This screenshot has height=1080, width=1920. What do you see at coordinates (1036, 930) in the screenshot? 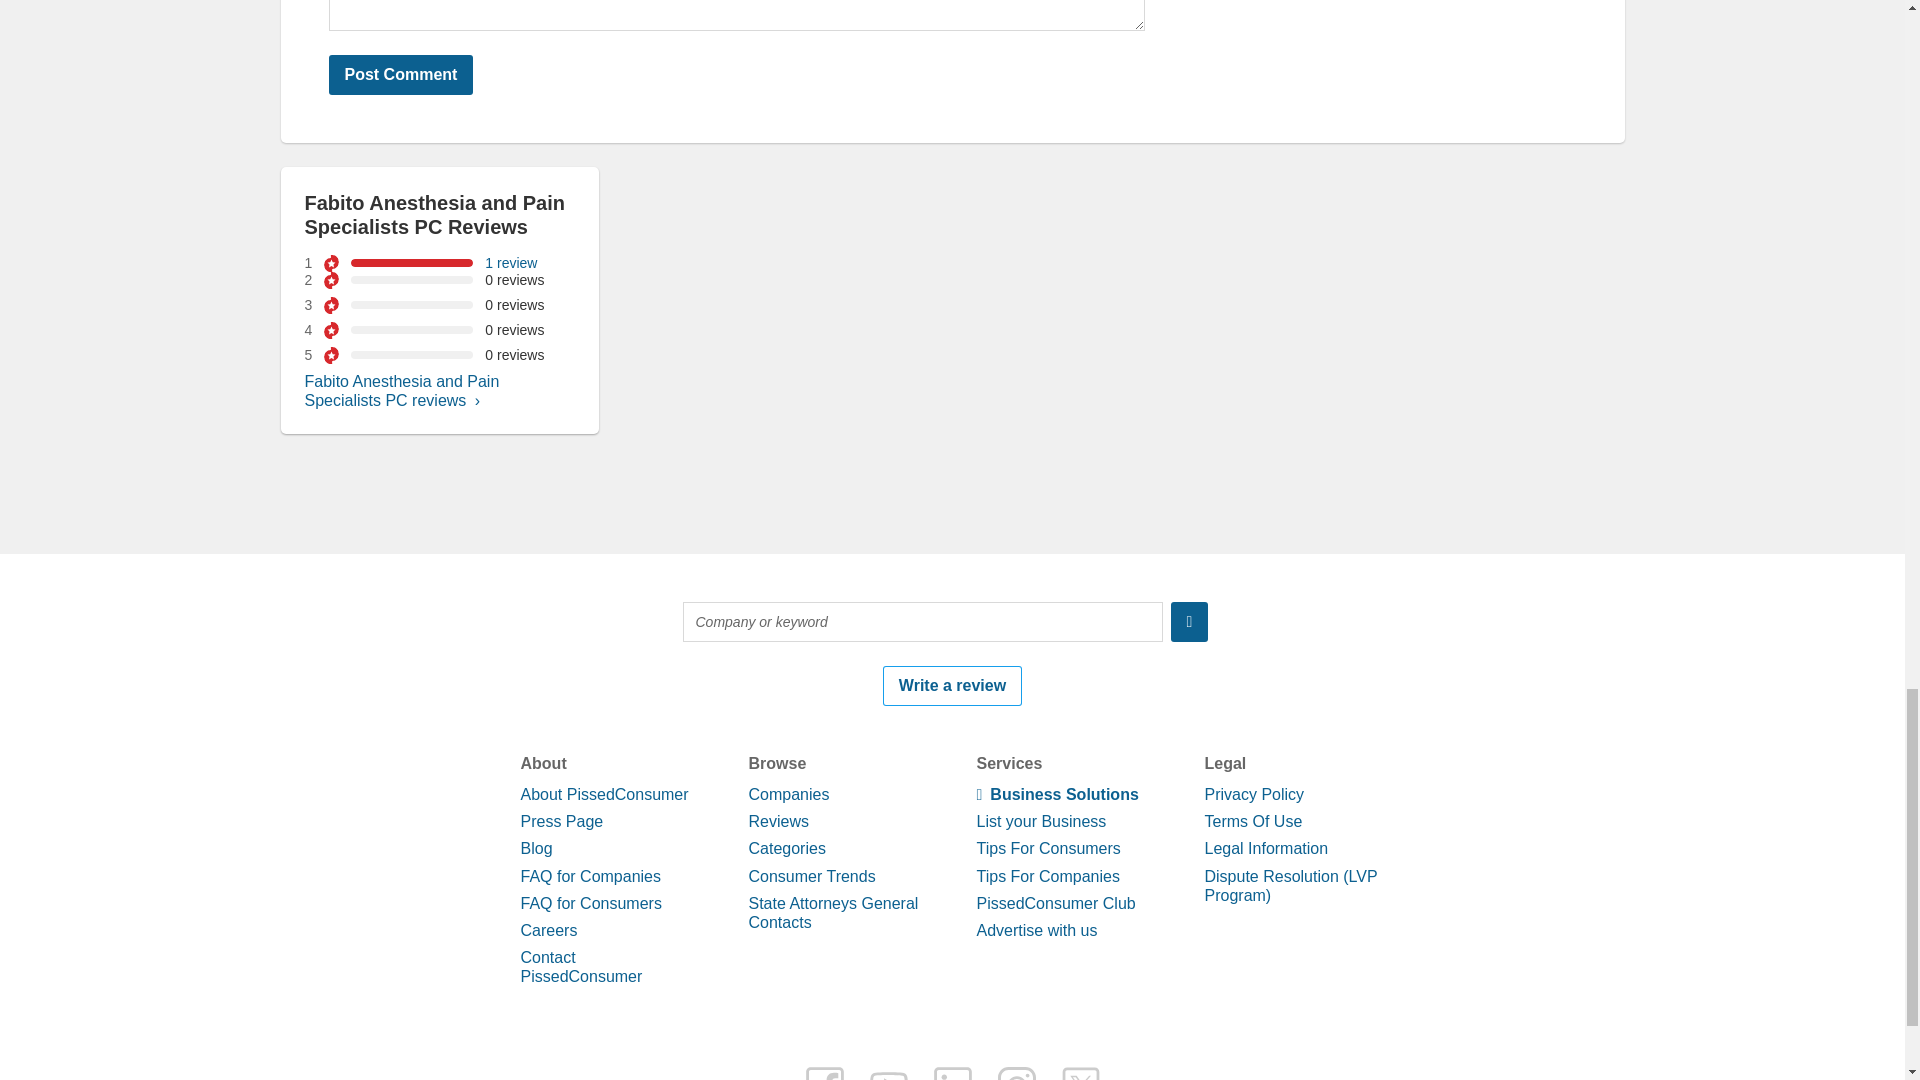
I see `Advertise with us` at bounding box center [1036, 930].